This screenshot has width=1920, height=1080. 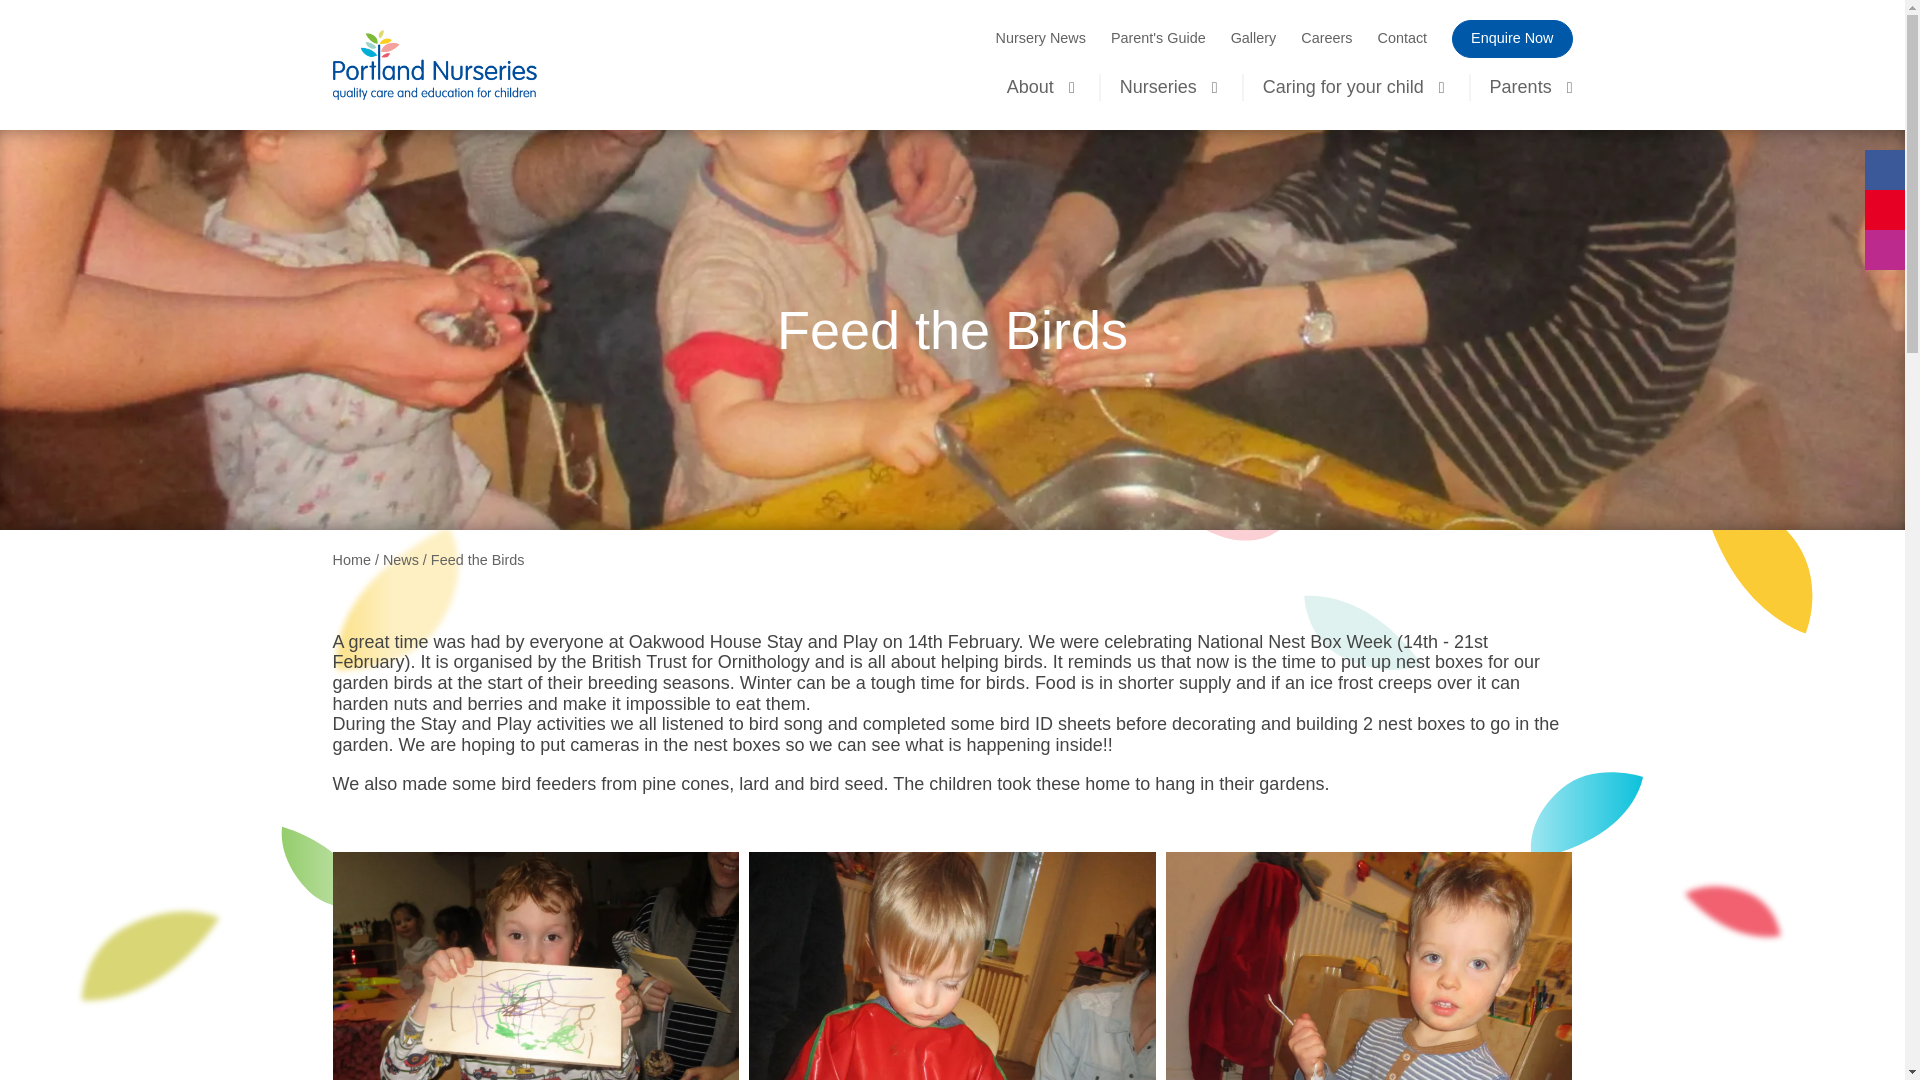 I want to click on Careers, so click(x=1326, y=38).